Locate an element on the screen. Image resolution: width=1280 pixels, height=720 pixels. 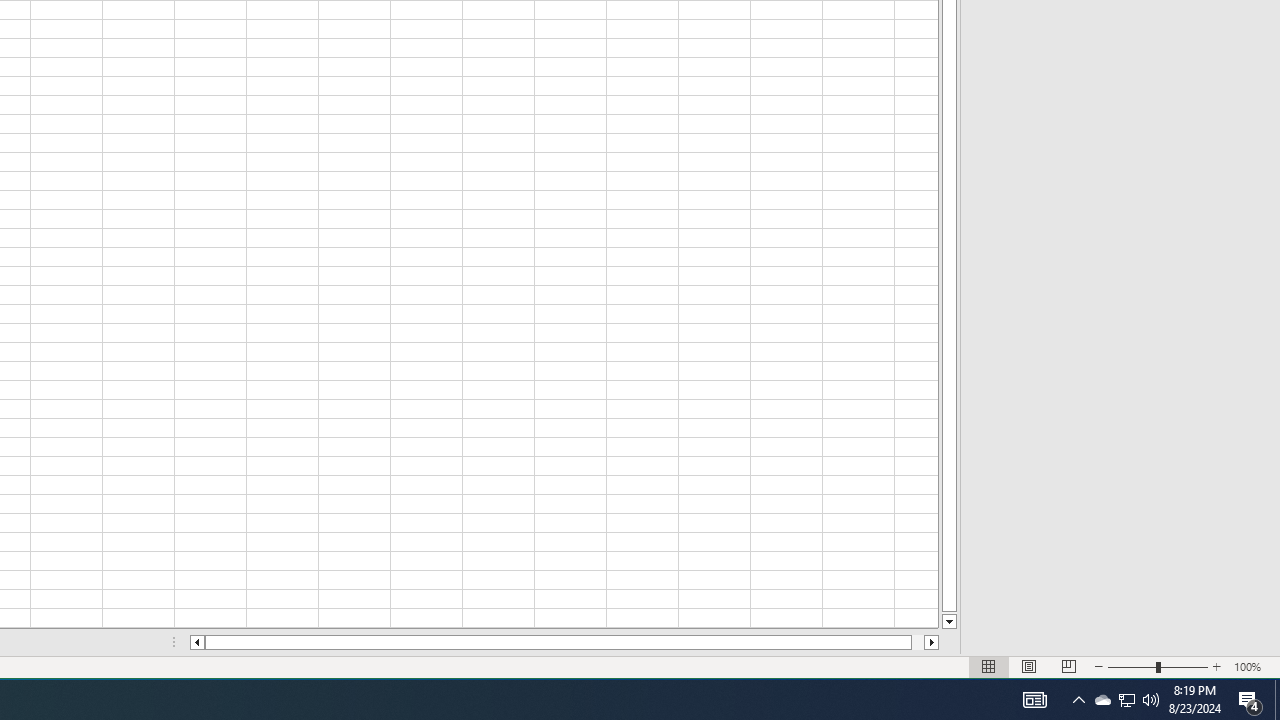
Column right is located at coordinates (1102, 700).